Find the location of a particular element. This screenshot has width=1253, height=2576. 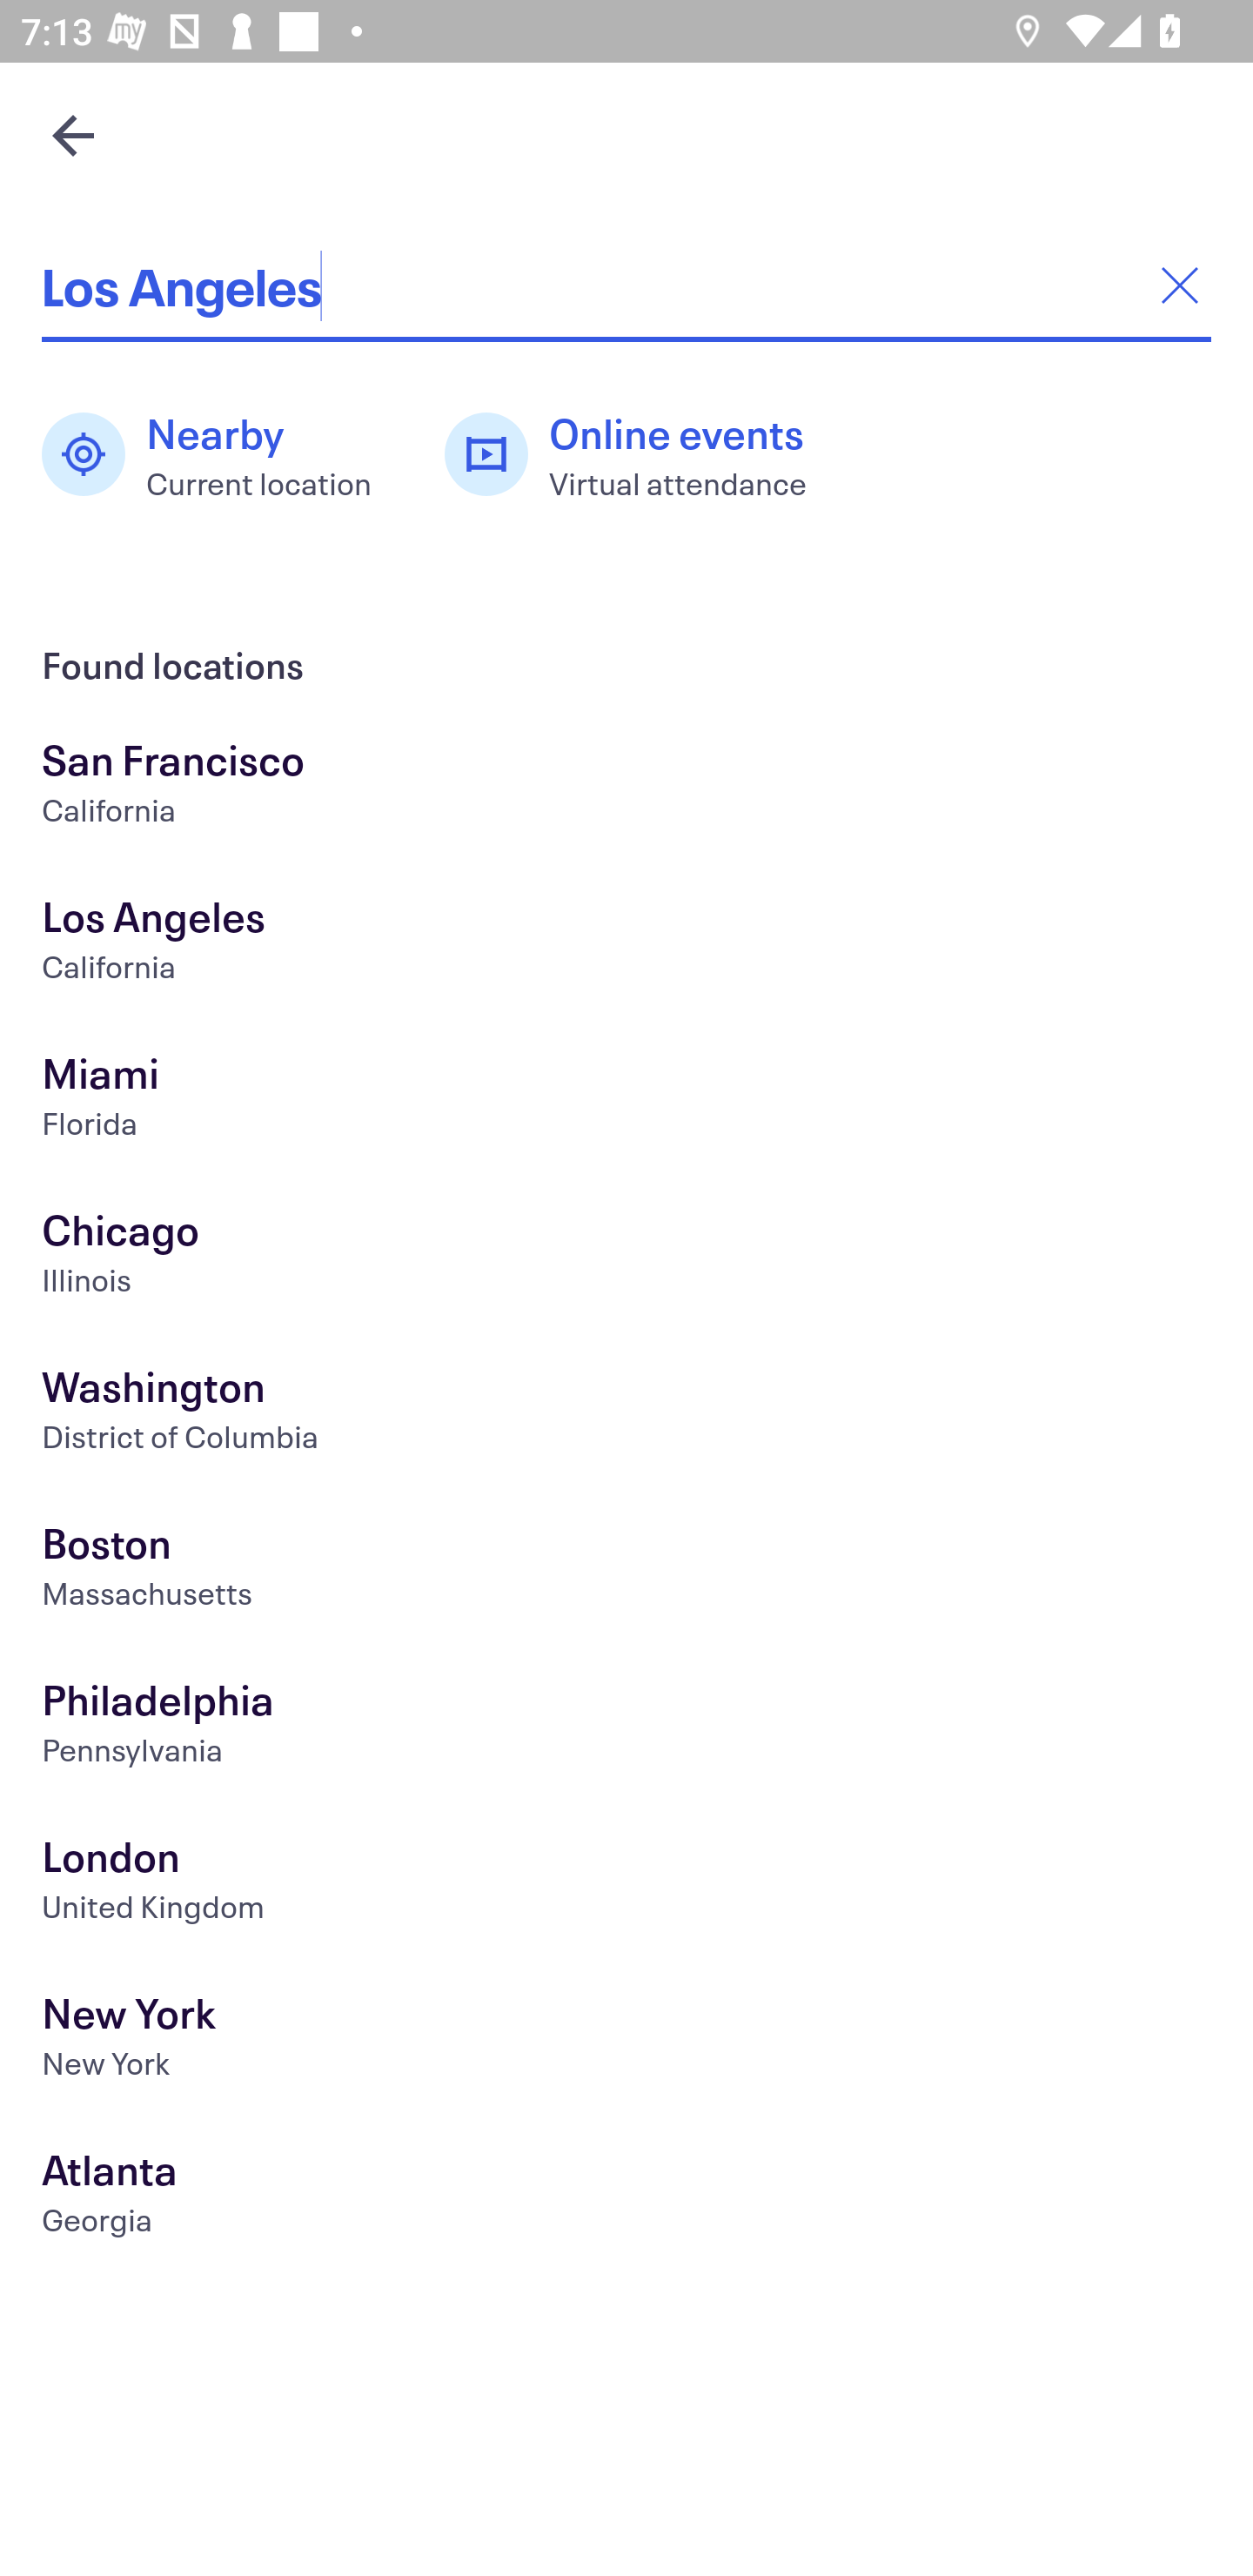

London United Kingdom is located at coordinates (626, 1883).